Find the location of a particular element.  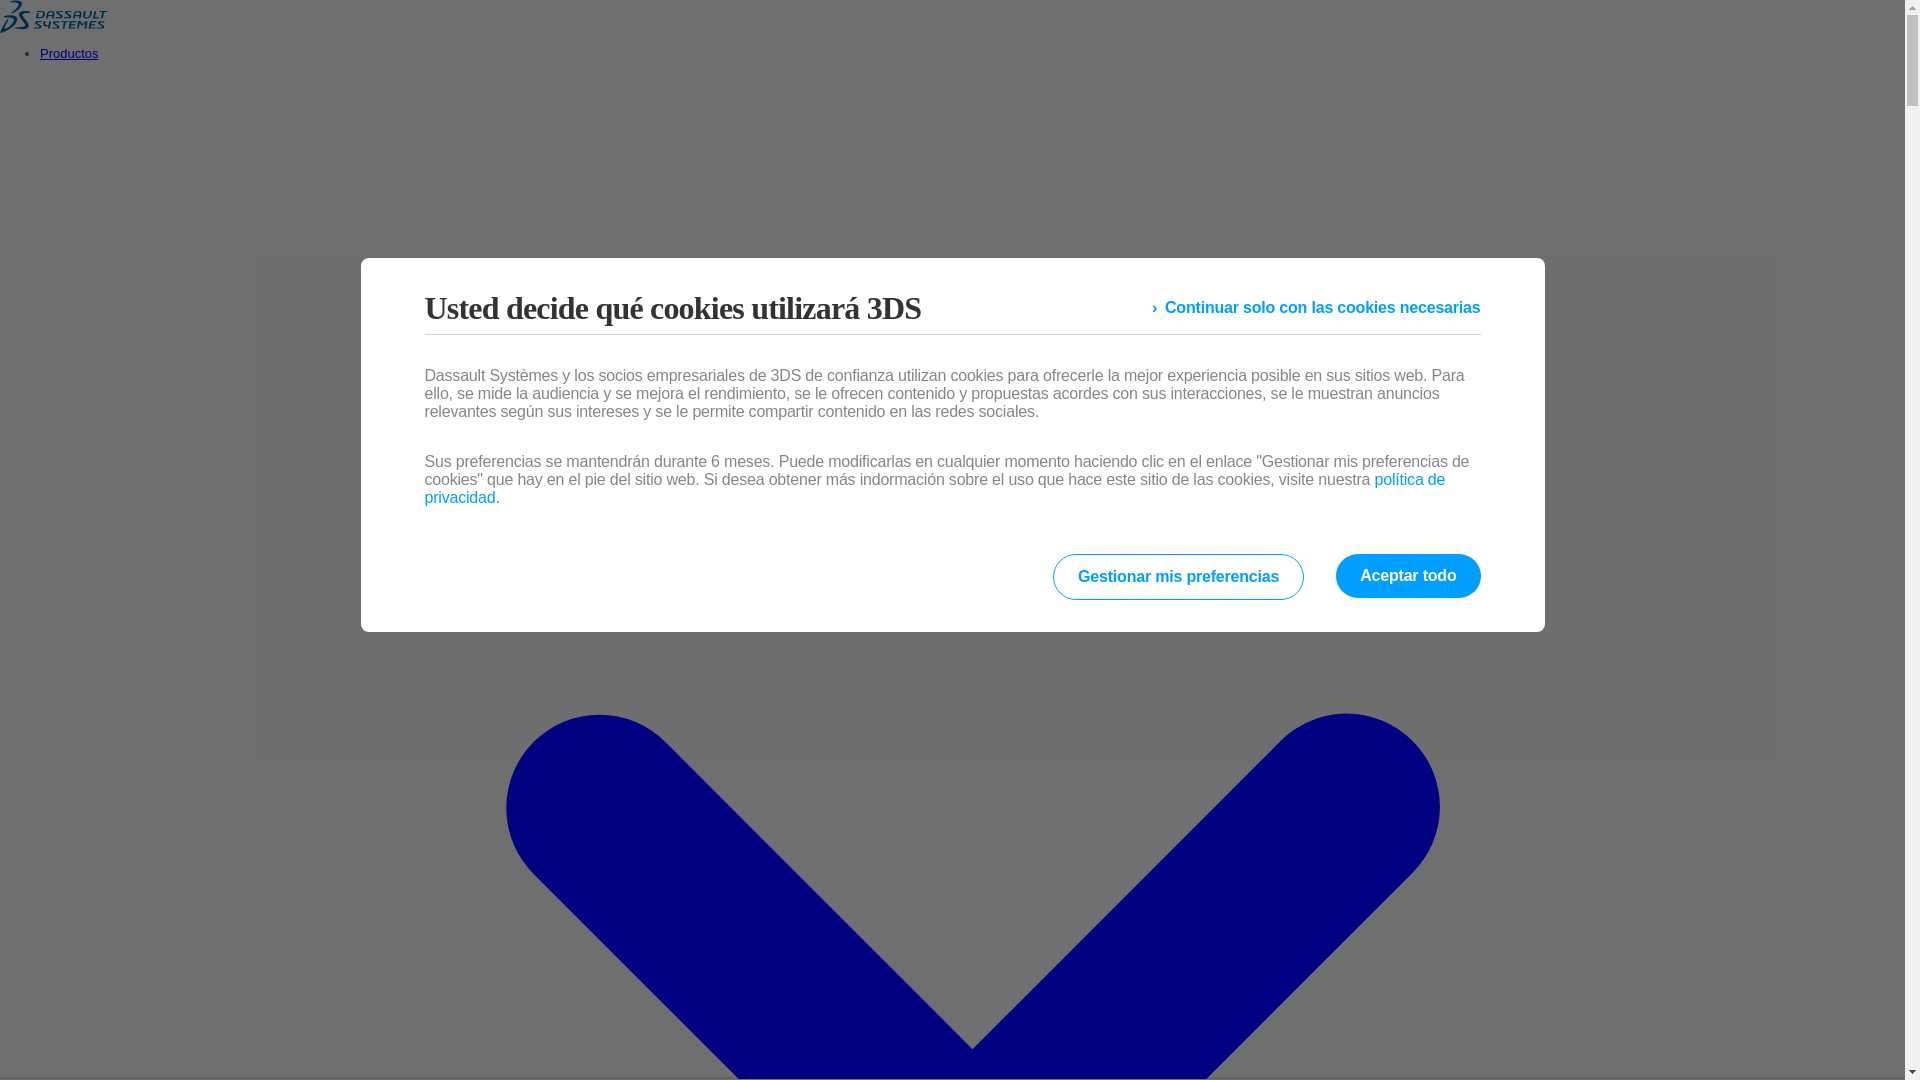

Continuar solo con las cookies necesarias is located at coordinates (1316, 308).